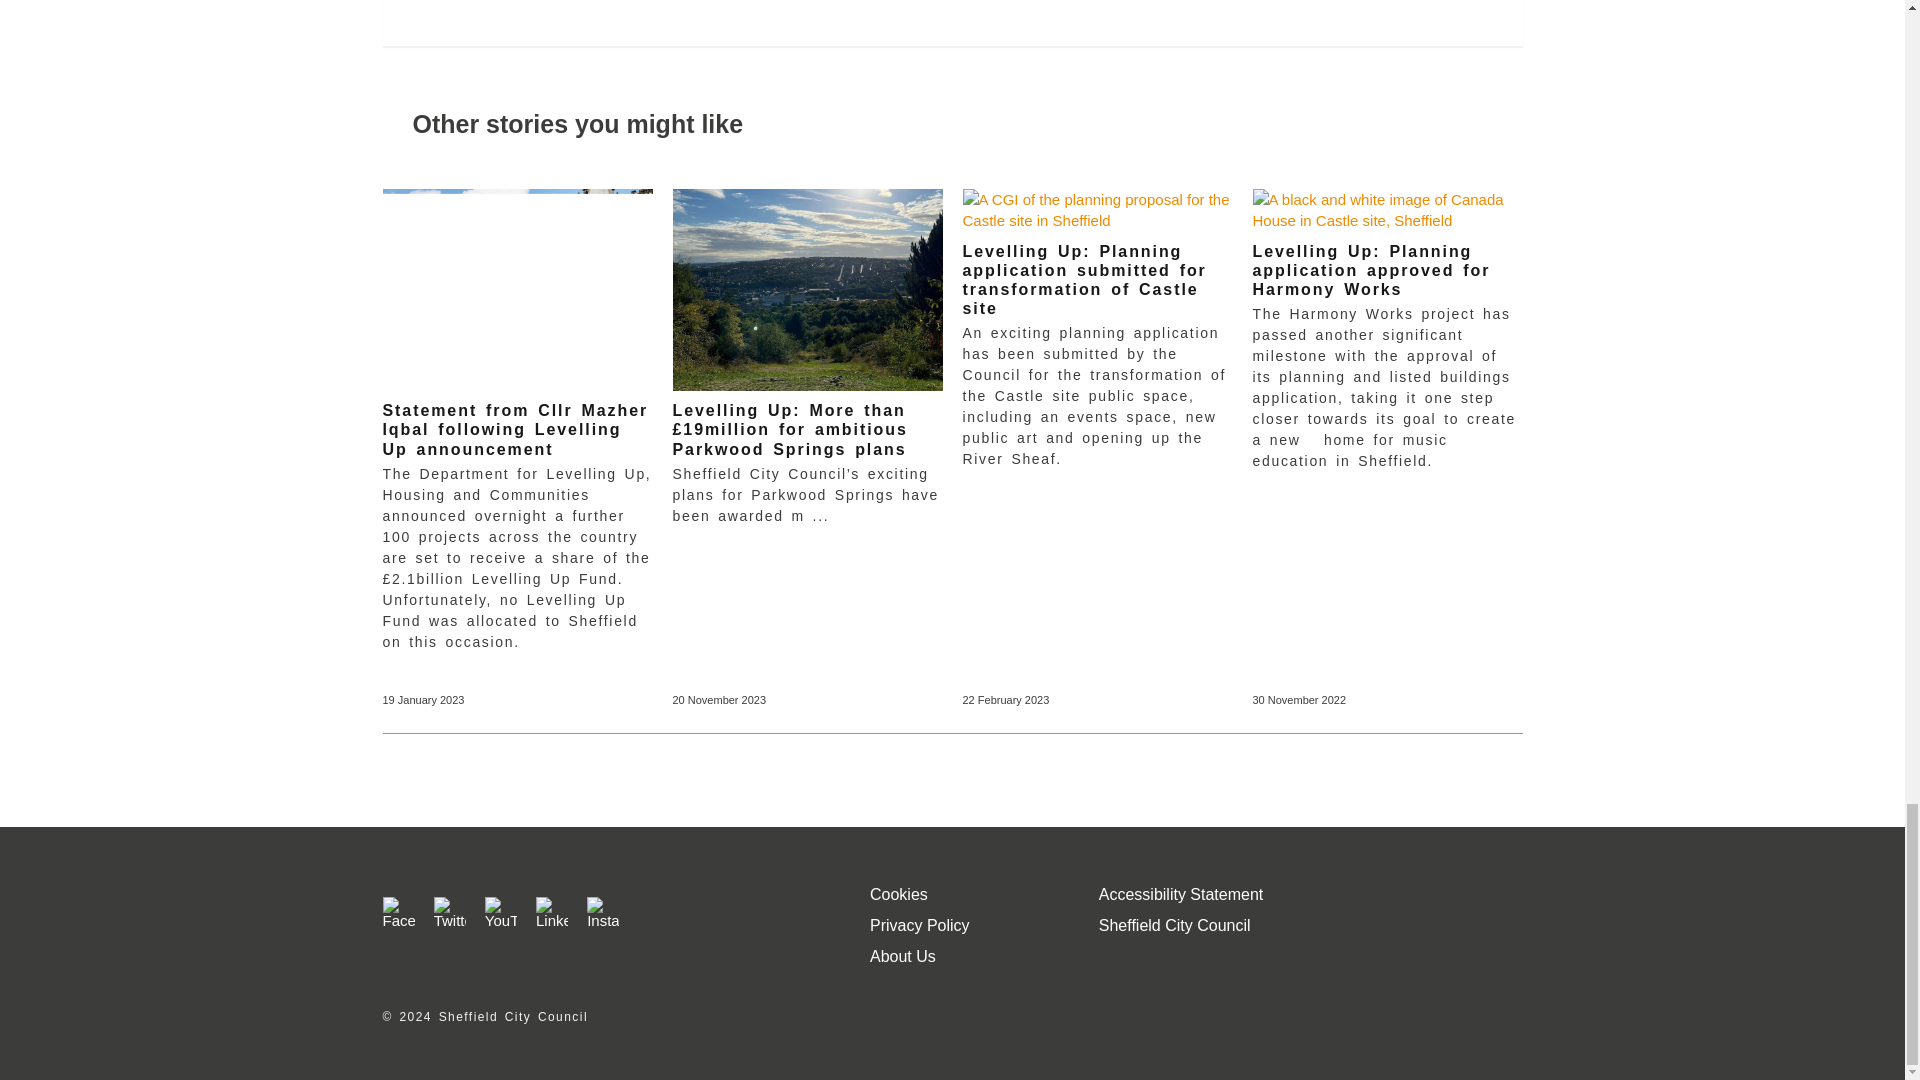 This screenshot has width=1920, height=1080. I want to click on About Us, so click(902, 956).